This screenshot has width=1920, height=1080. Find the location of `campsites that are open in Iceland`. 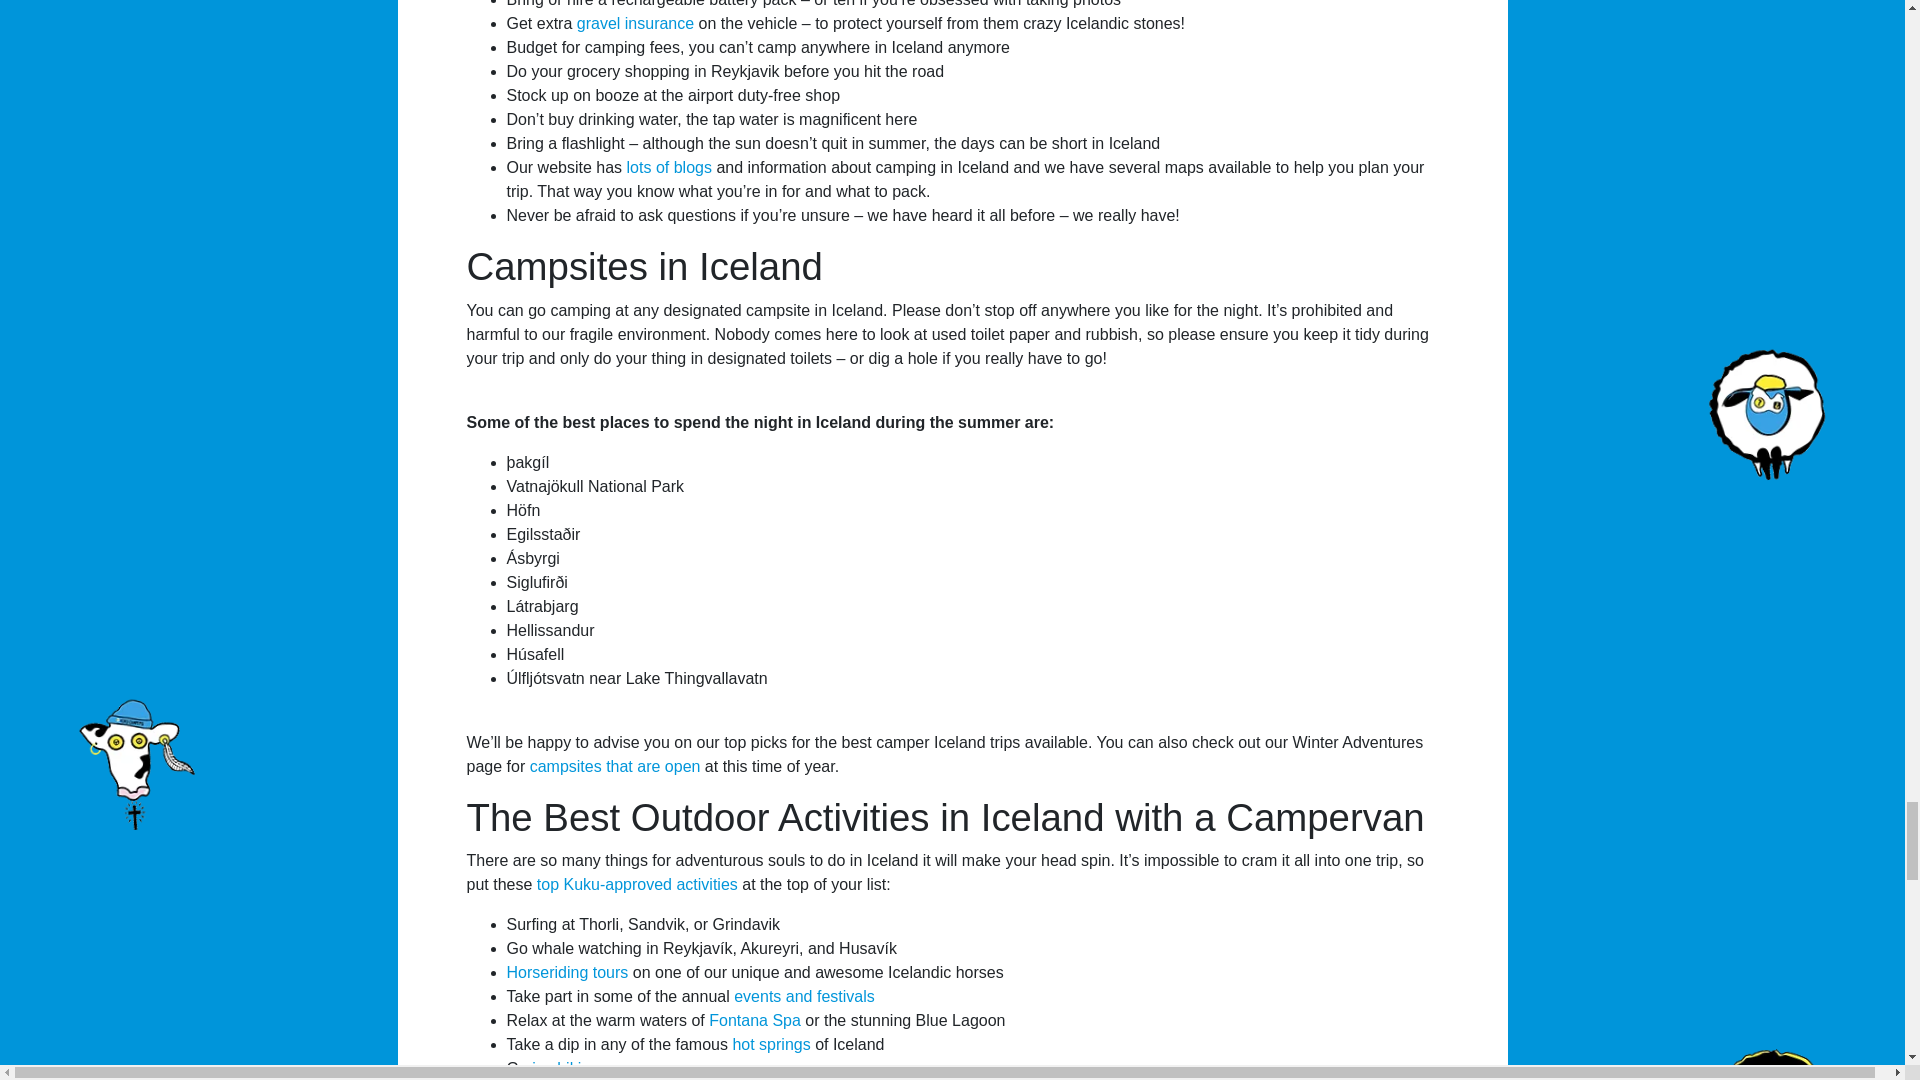

campsites that are open in Iceland is located at coordinates (614, 766).